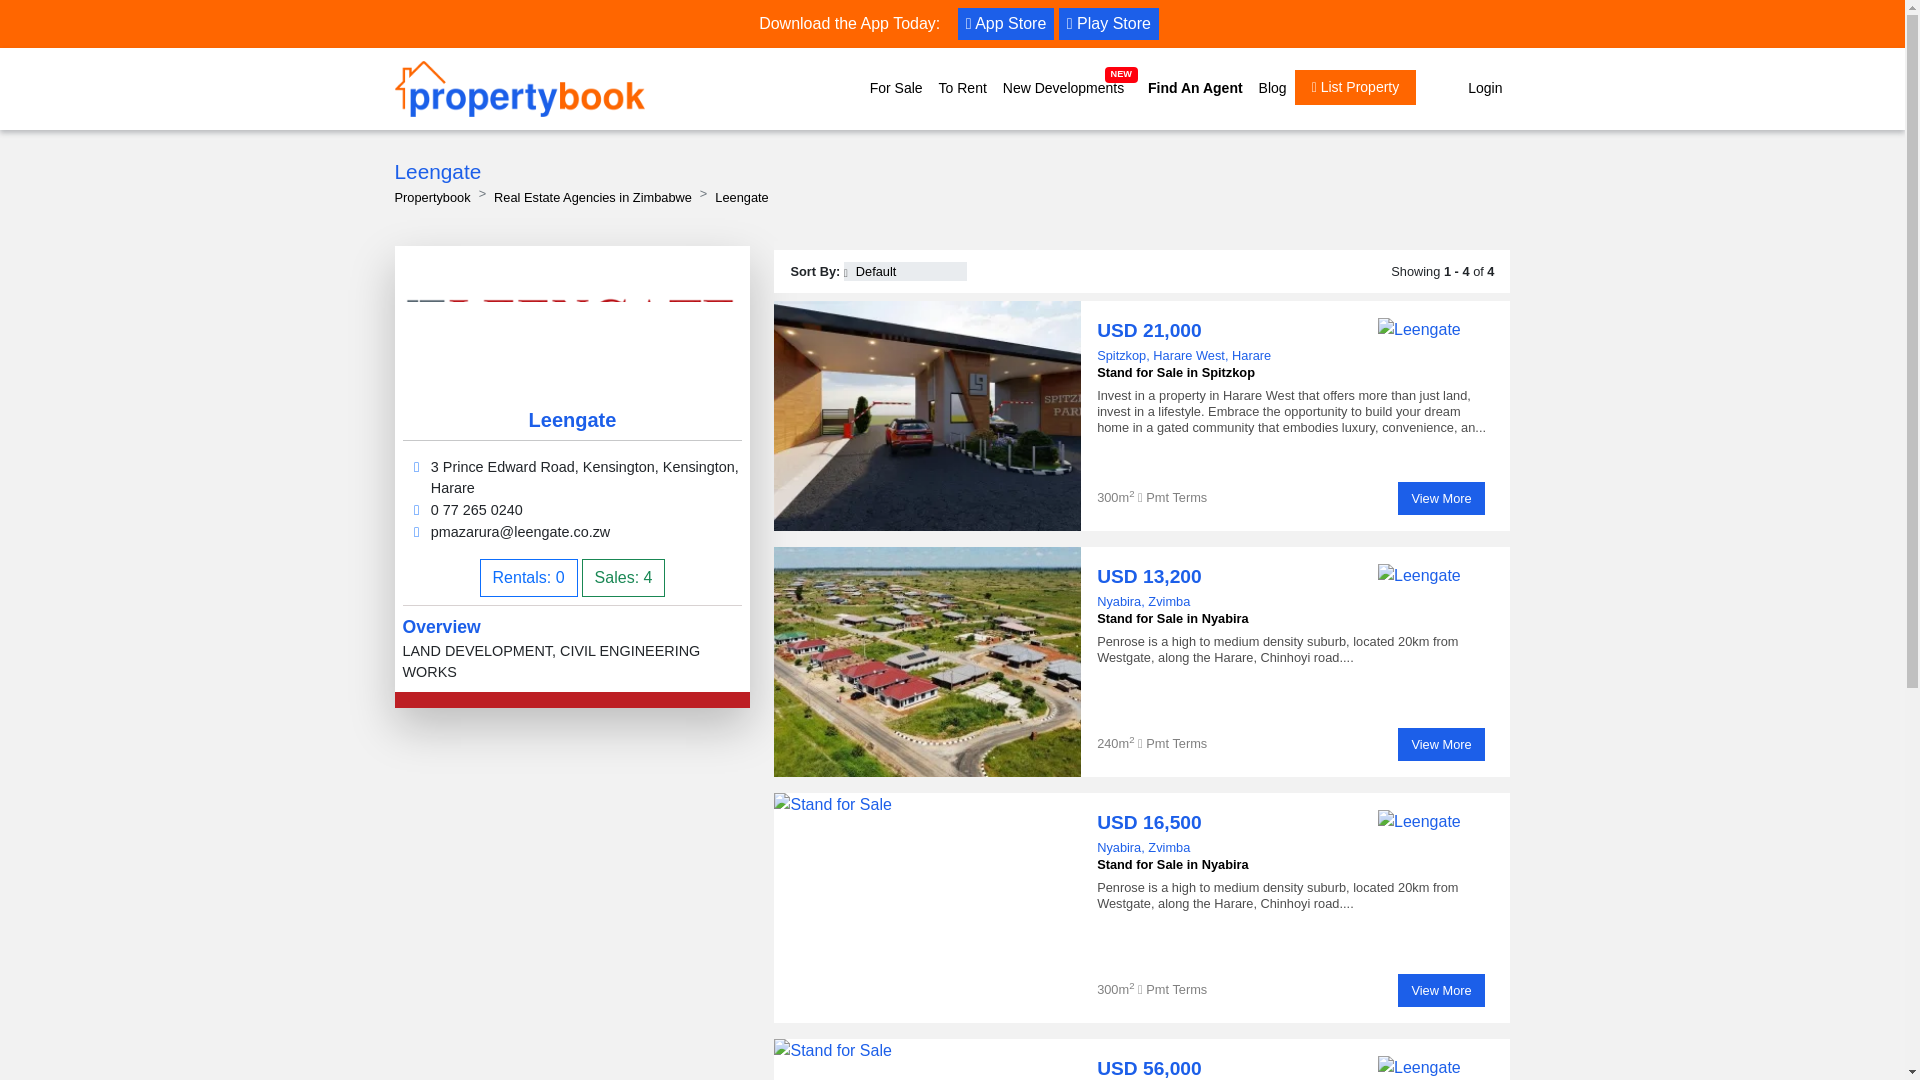  Describe the element at coordinates (926, 1059) in the screenshot. I see `Stand for Sale in Arlington` at that location.